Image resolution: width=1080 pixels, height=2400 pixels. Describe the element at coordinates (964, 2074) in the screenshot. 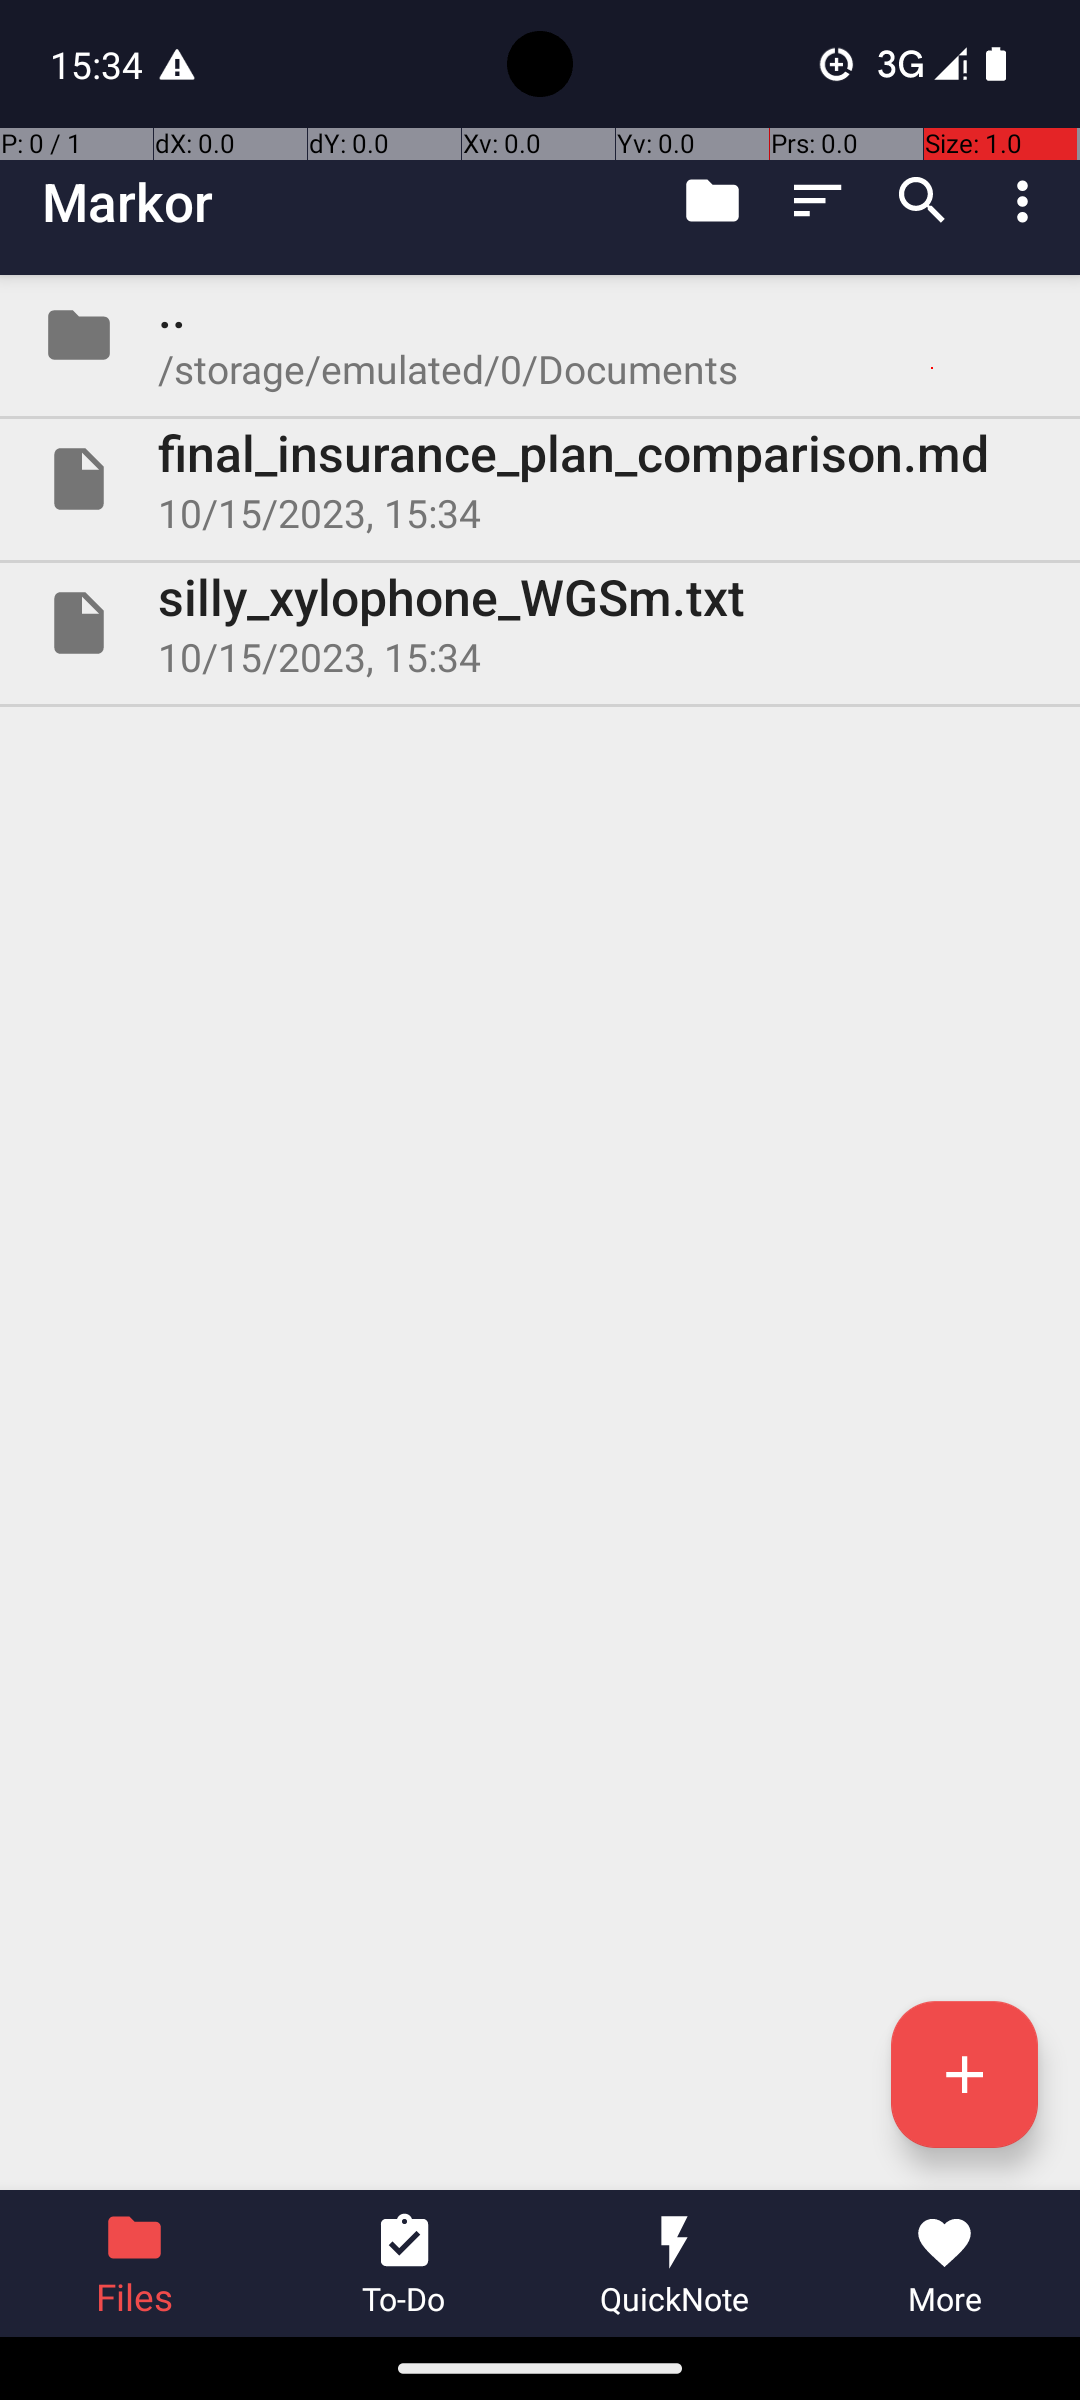

I see `Create a new file or folder` at that location.